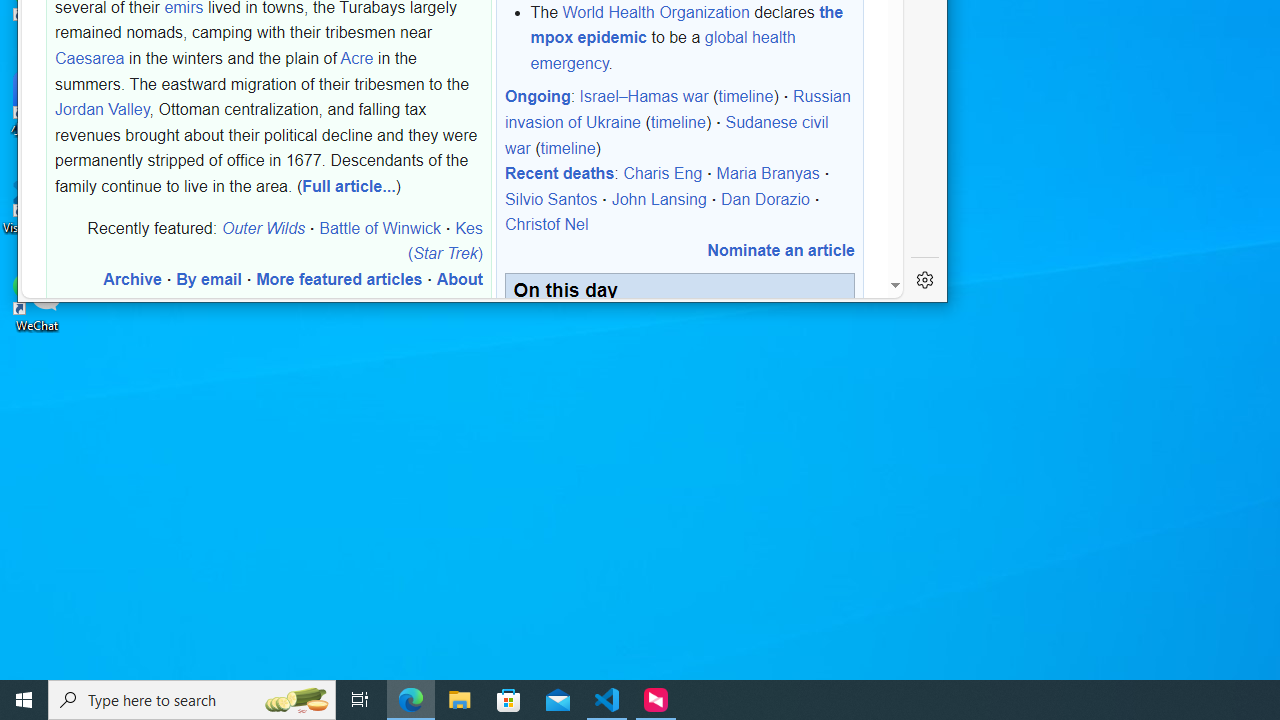 The image size is (1280, 720). What do you see at coordinates (607, 700) in the screenshot?
I see `Visual Studio Code - 1 running window` at bounding box center [607, 700].